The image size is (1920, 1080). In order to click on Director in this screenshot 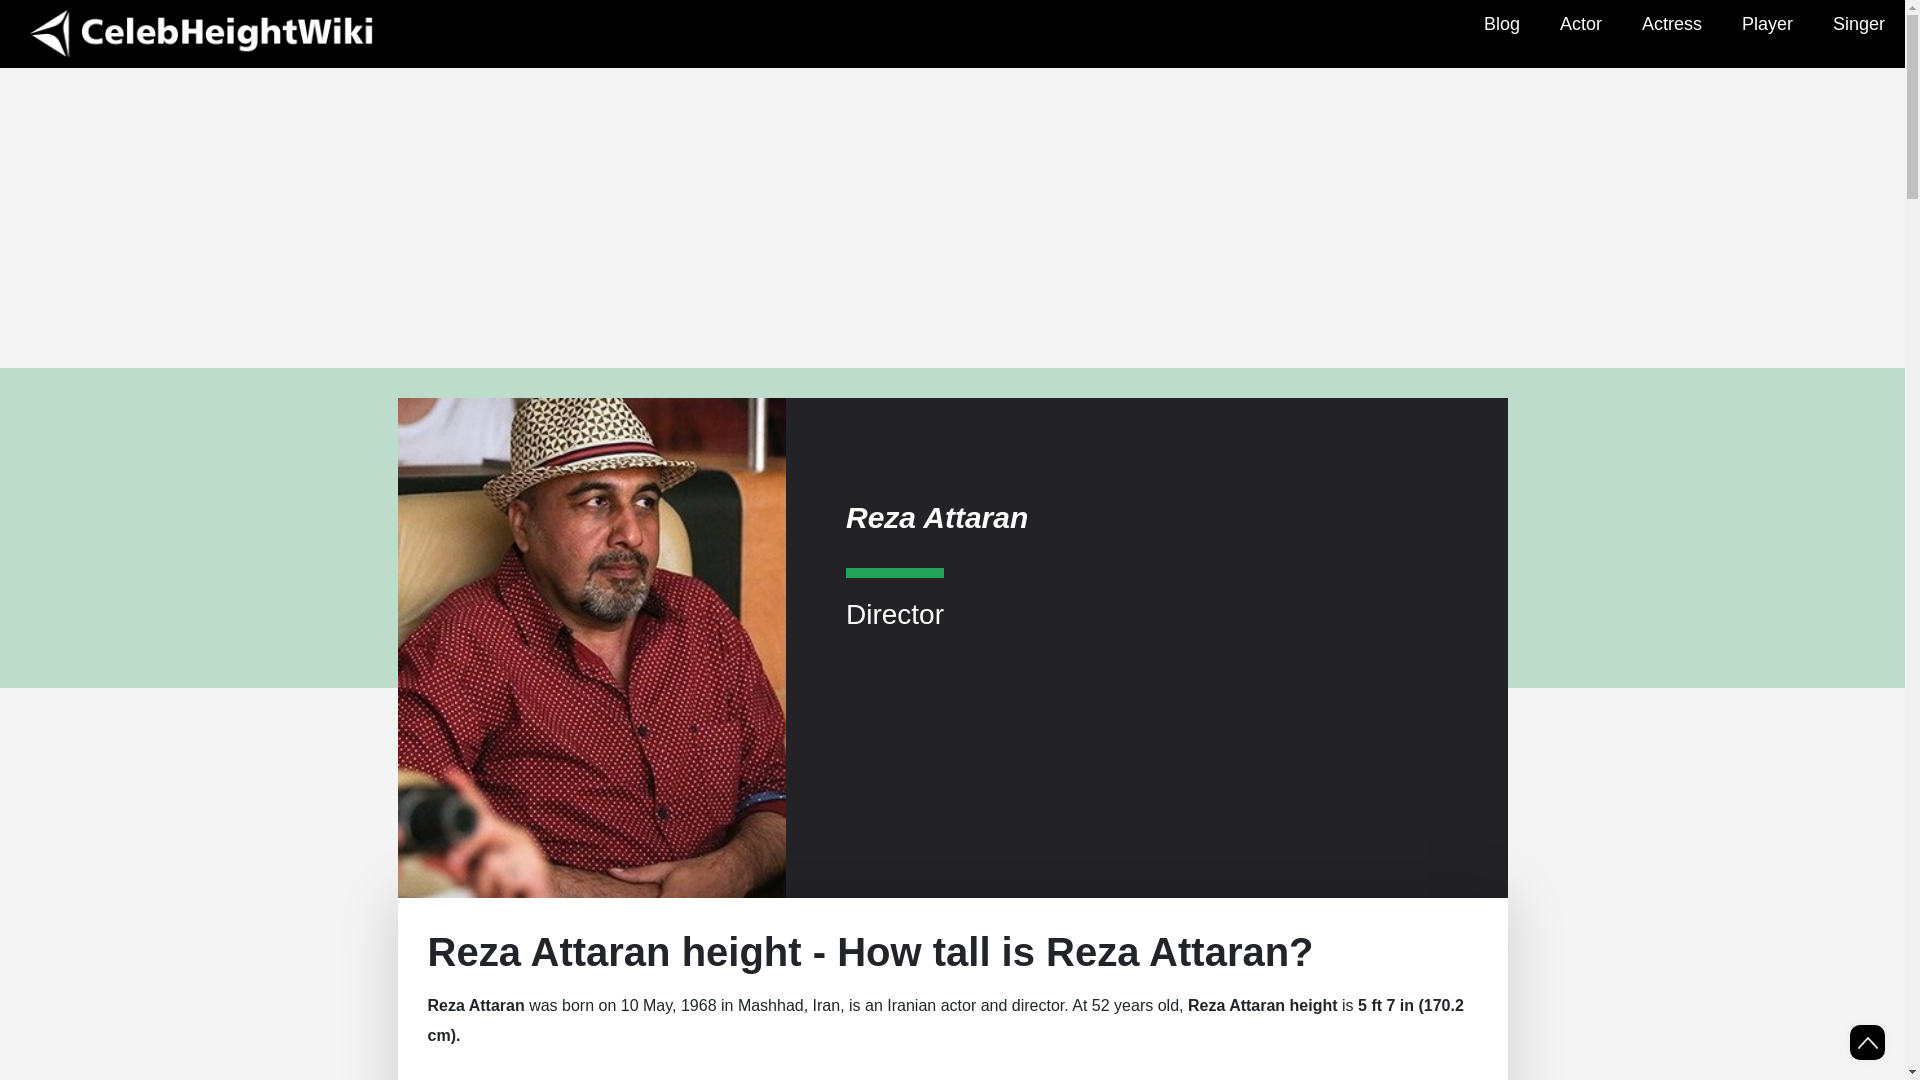, I will do `click(895, 598)`.